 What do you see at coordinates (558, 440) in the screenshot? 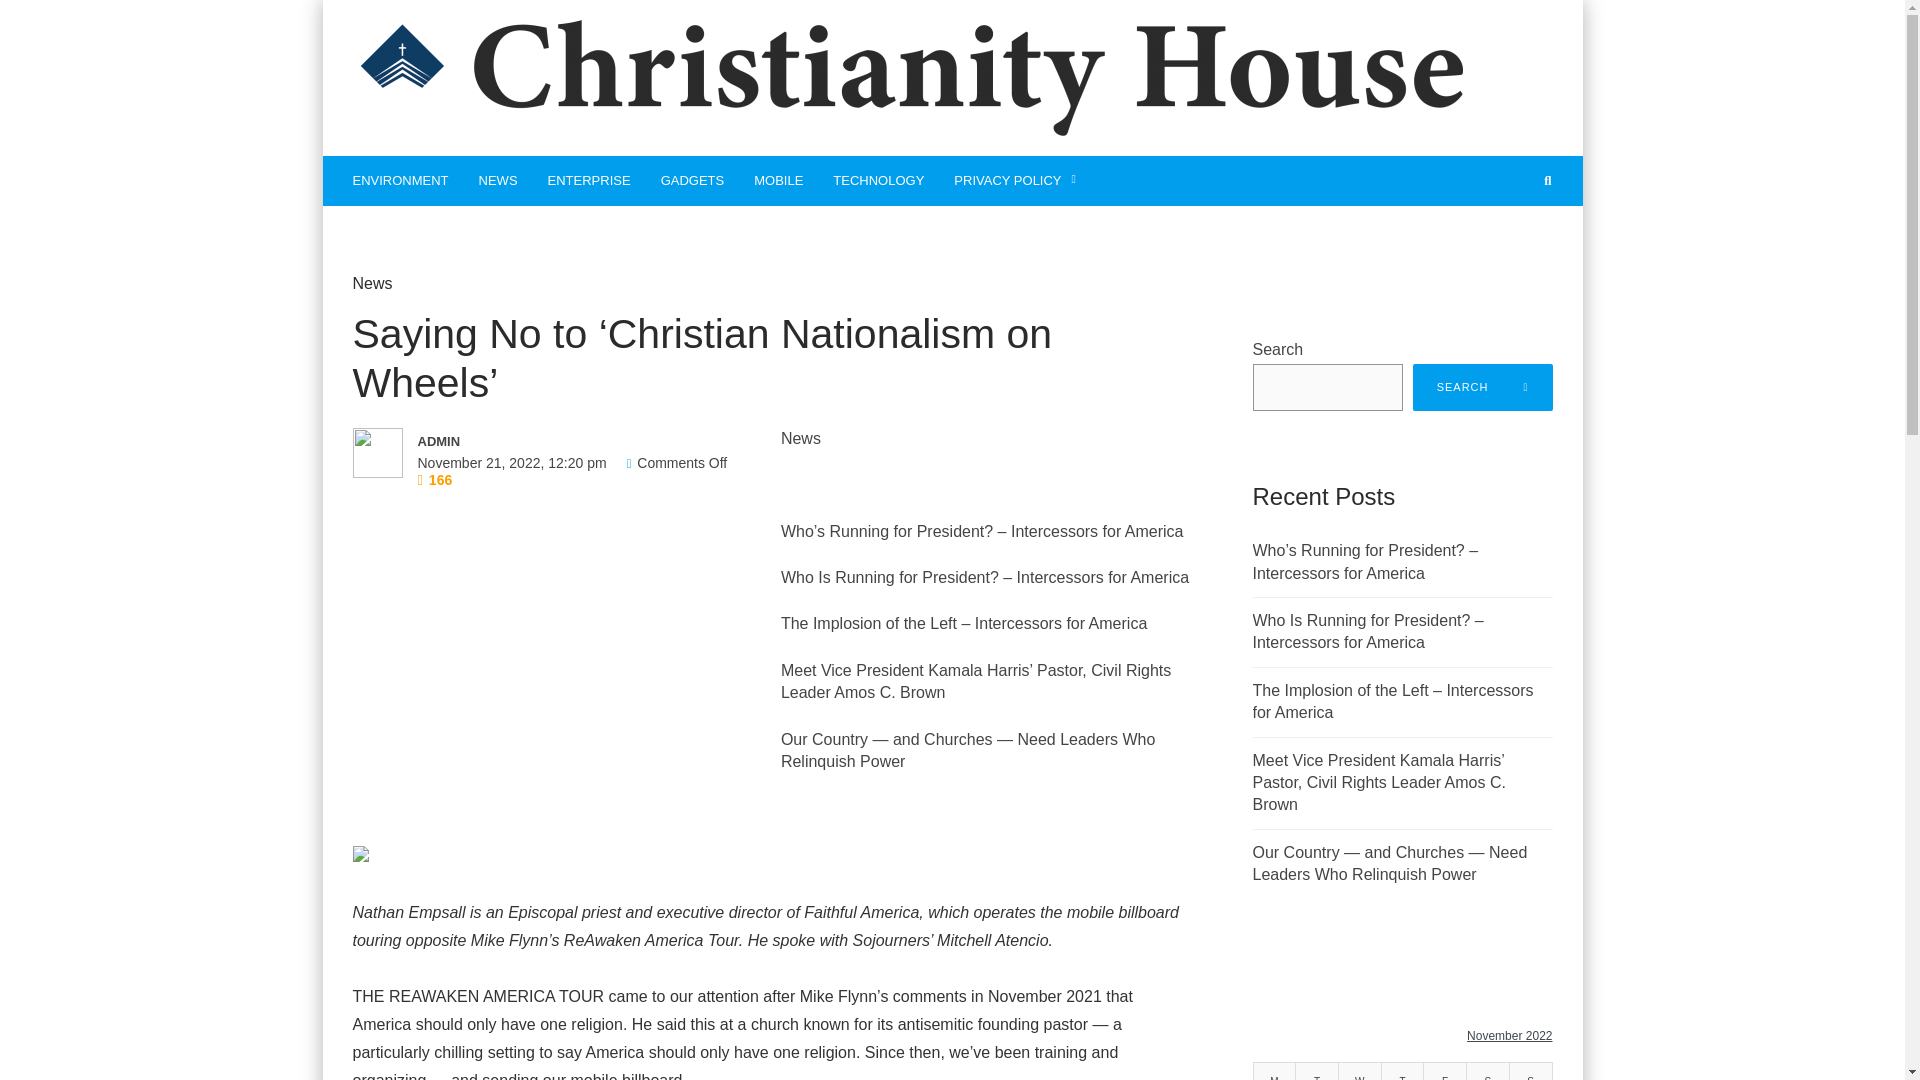
I see `View all posts by admin` at bounding box center [558, 440].